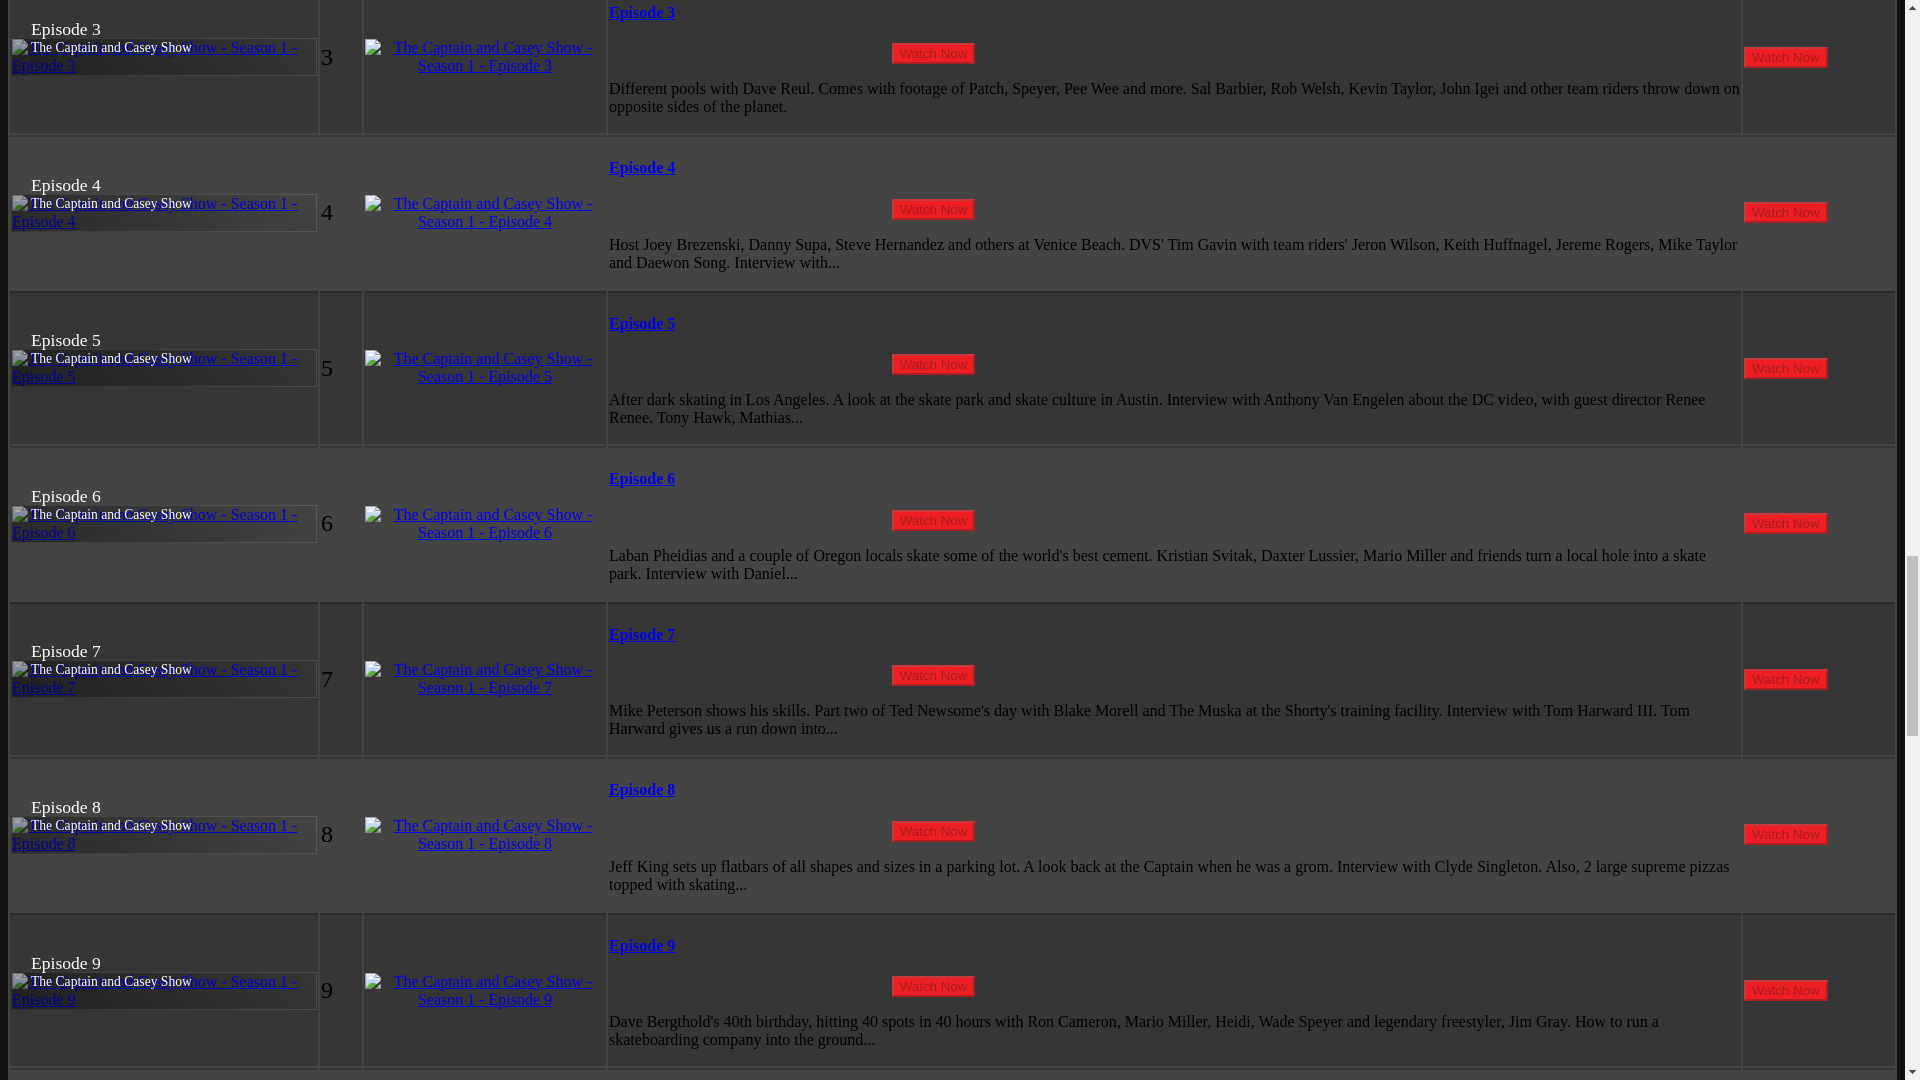  I want to click on Episode 7, so click(642, 634).